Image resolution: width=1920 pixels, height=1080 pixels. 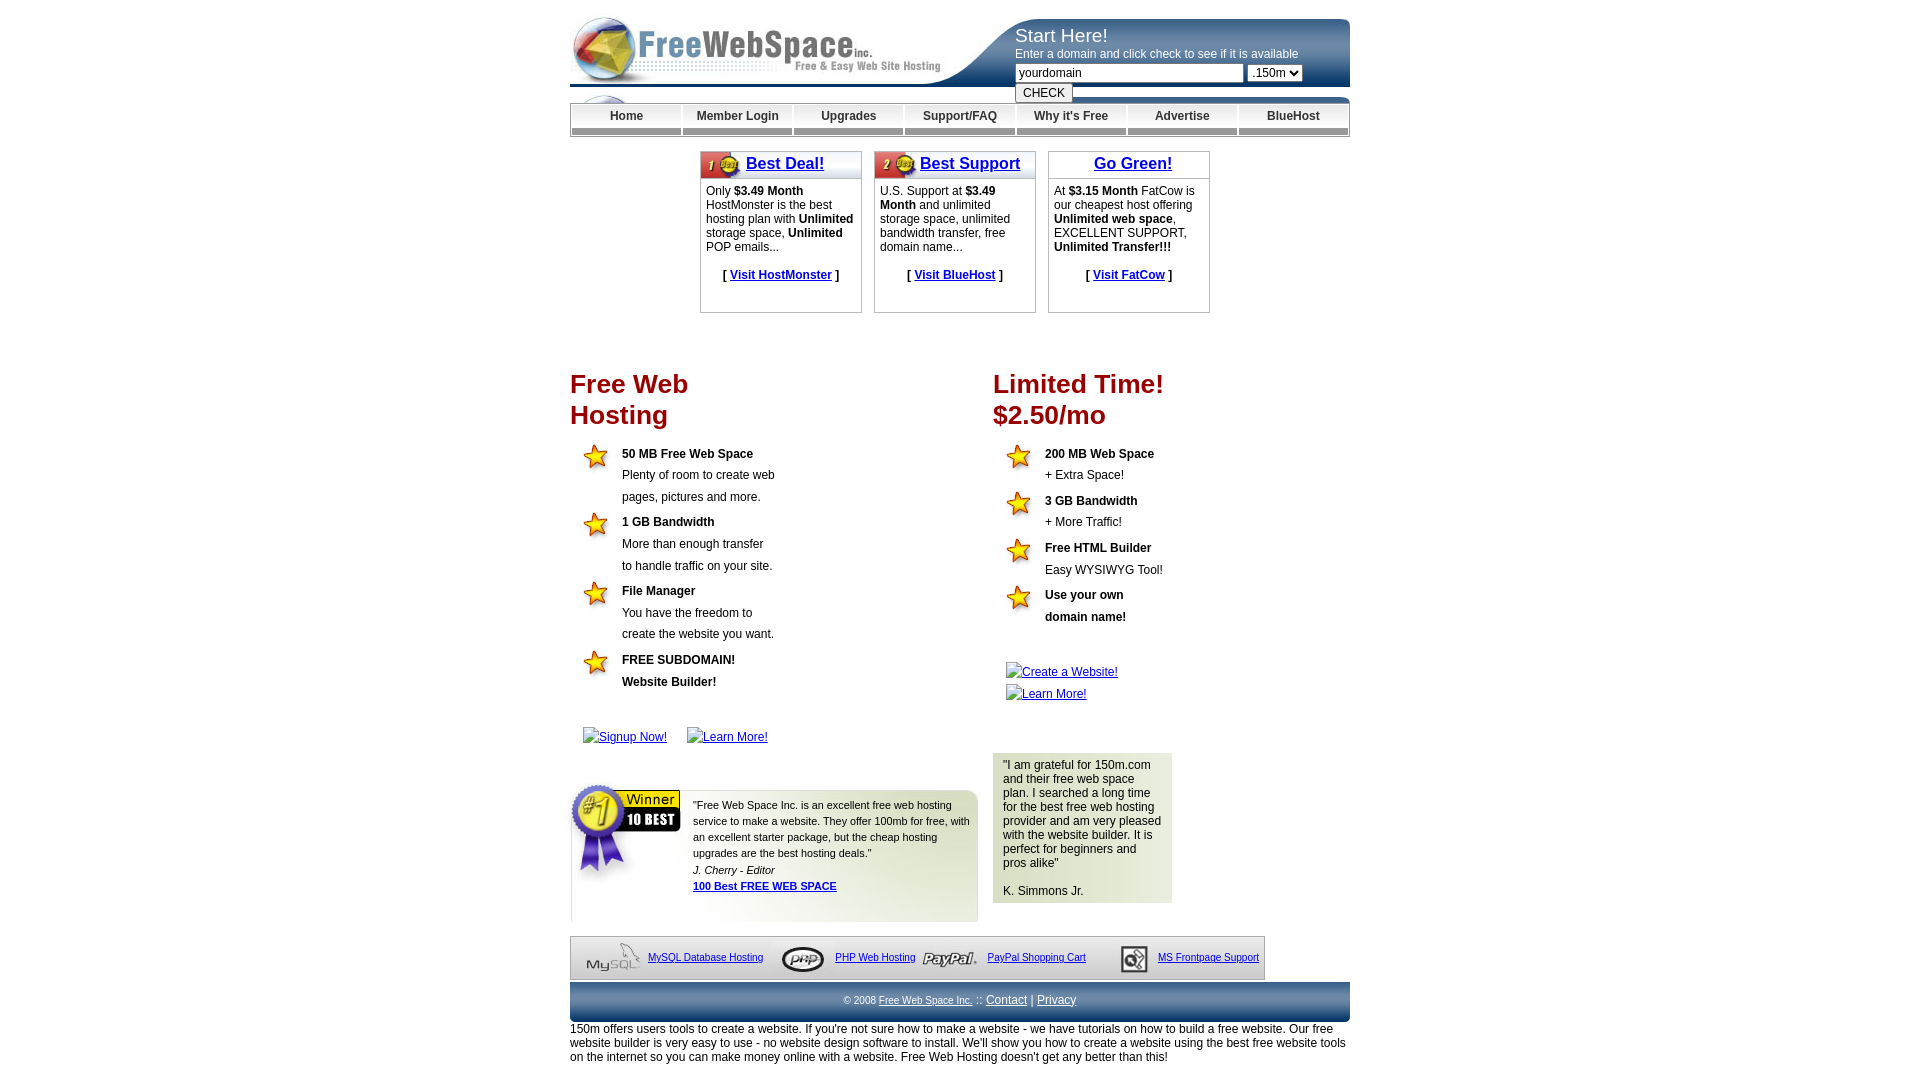 What do you see at coordinates (848, 120) in the screenshot?
I see `Upgrades` at bounding box center [848, 120].